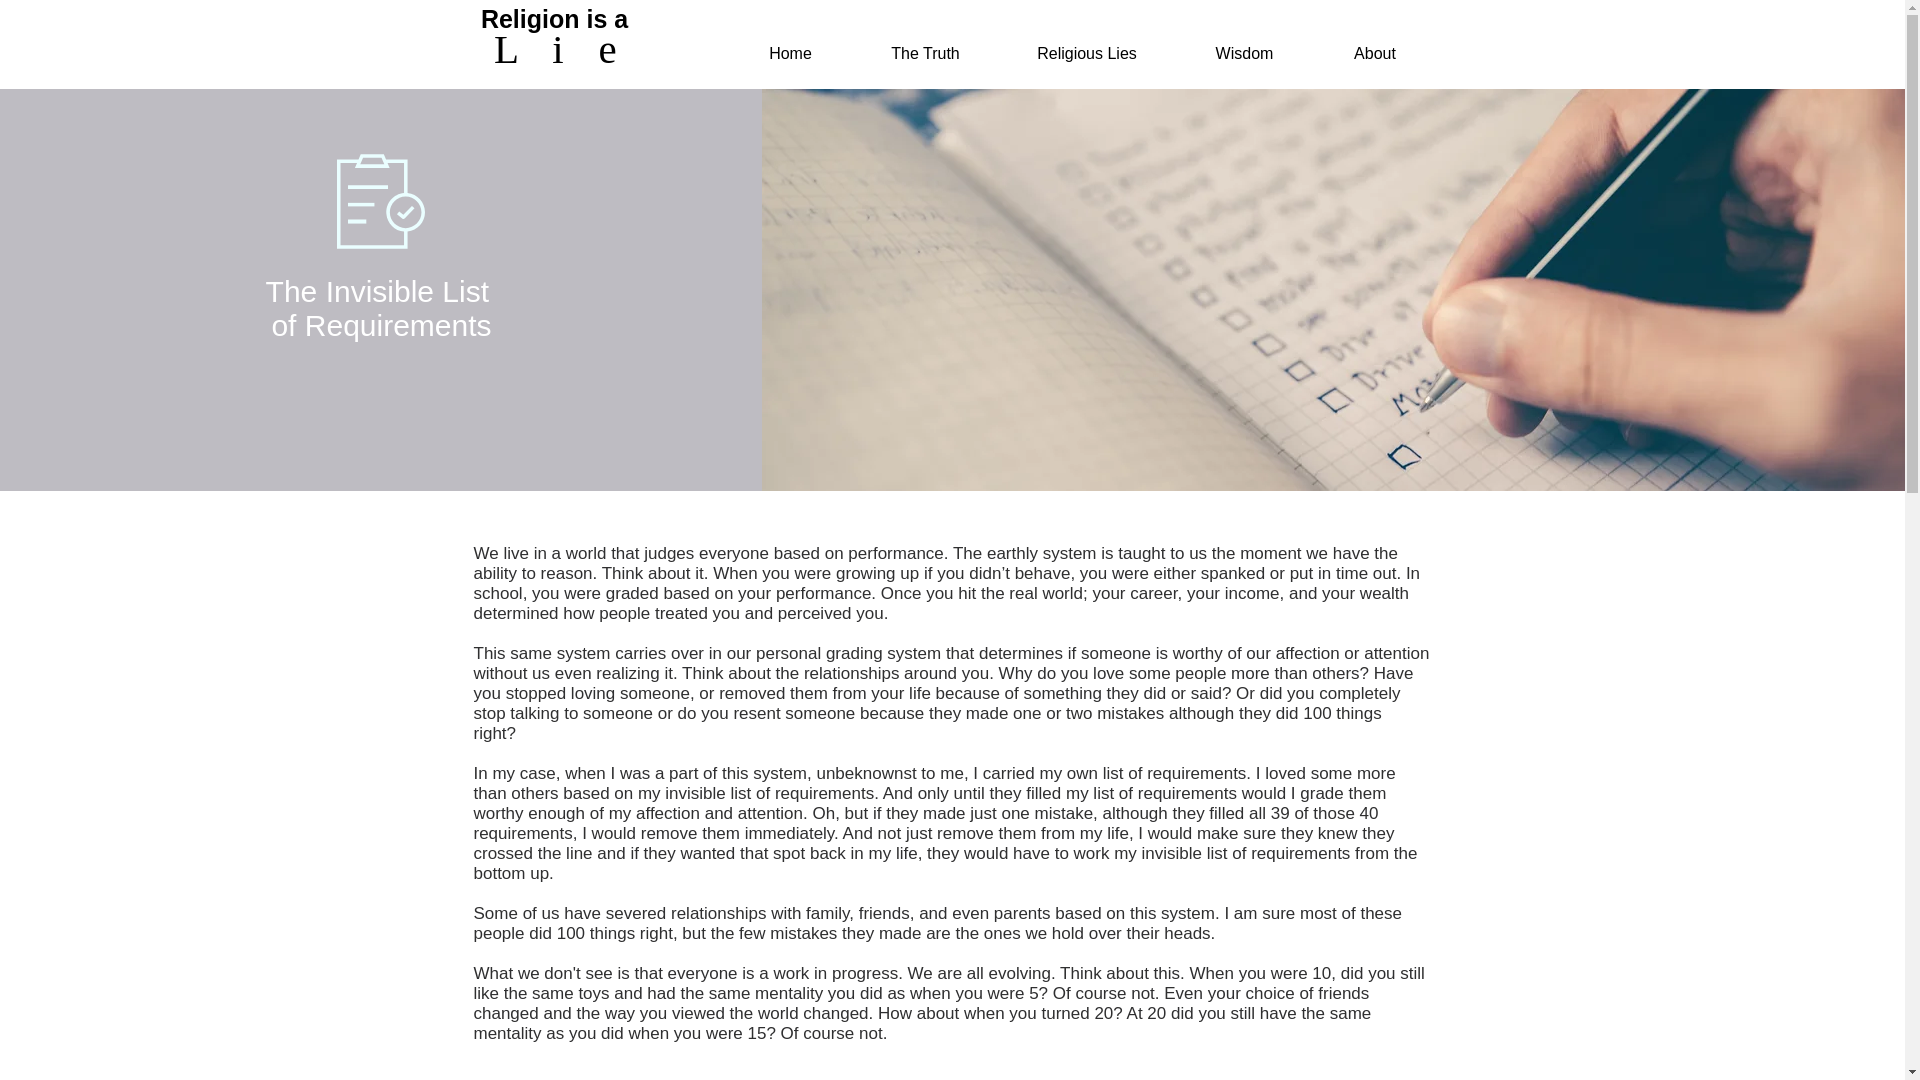  I want to click on Home, so click(790, 54).